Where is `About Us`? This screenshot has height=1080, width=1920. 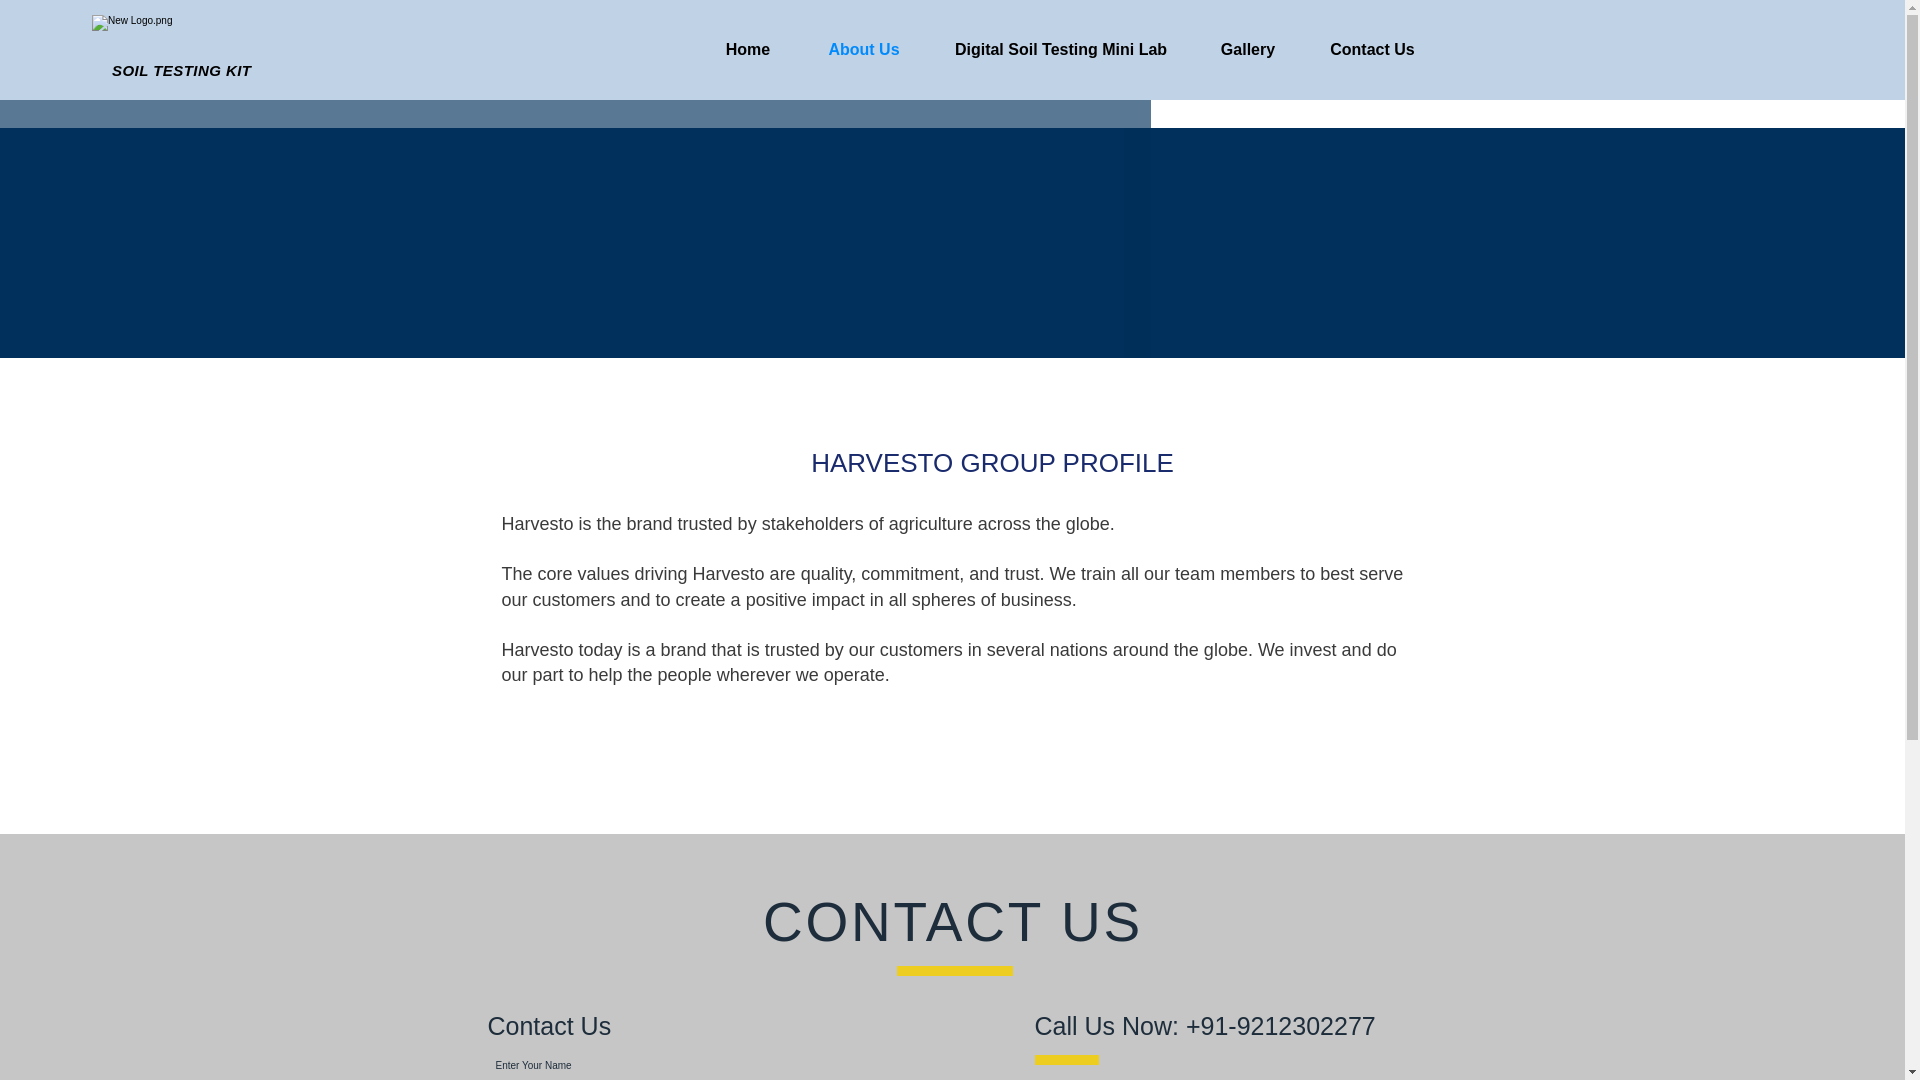 About Us is located at coordinates (864, 50).